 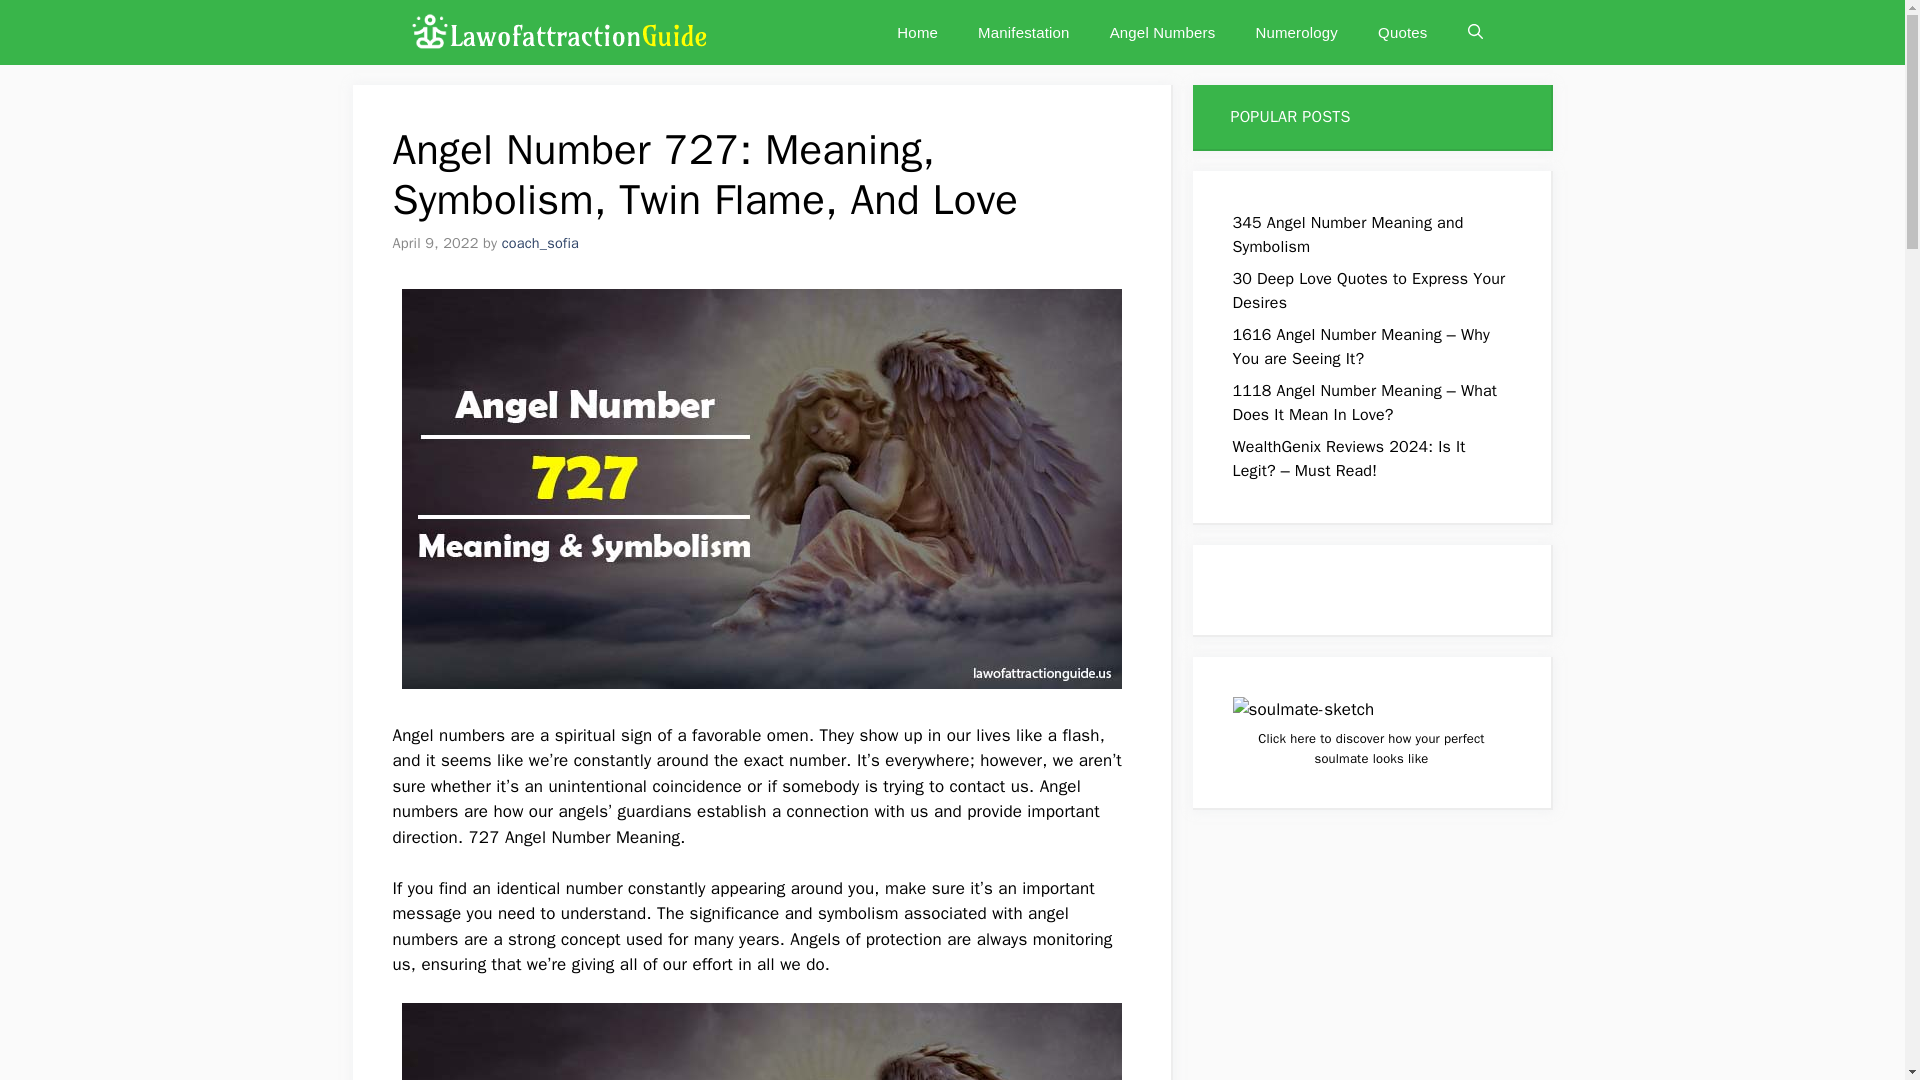 What do you see at coordinates (761, 1042) in the screenshot?
I see `Angel Number 727: Meaning, Symbolism, Twin Flame, And Love` at bounding box center [761, 1042].